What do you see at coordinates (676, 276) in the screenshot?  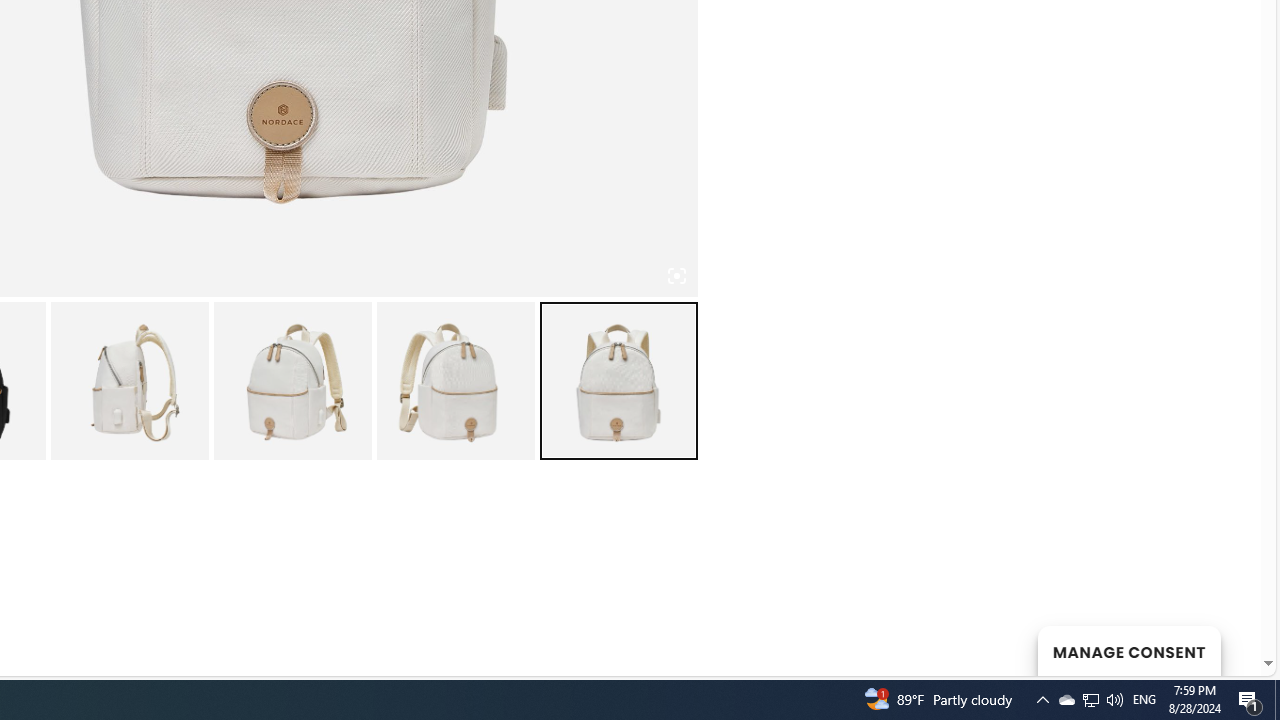 I see `Class: iconic-woothumbs-fullscreen` at bounding box center [676, 276].